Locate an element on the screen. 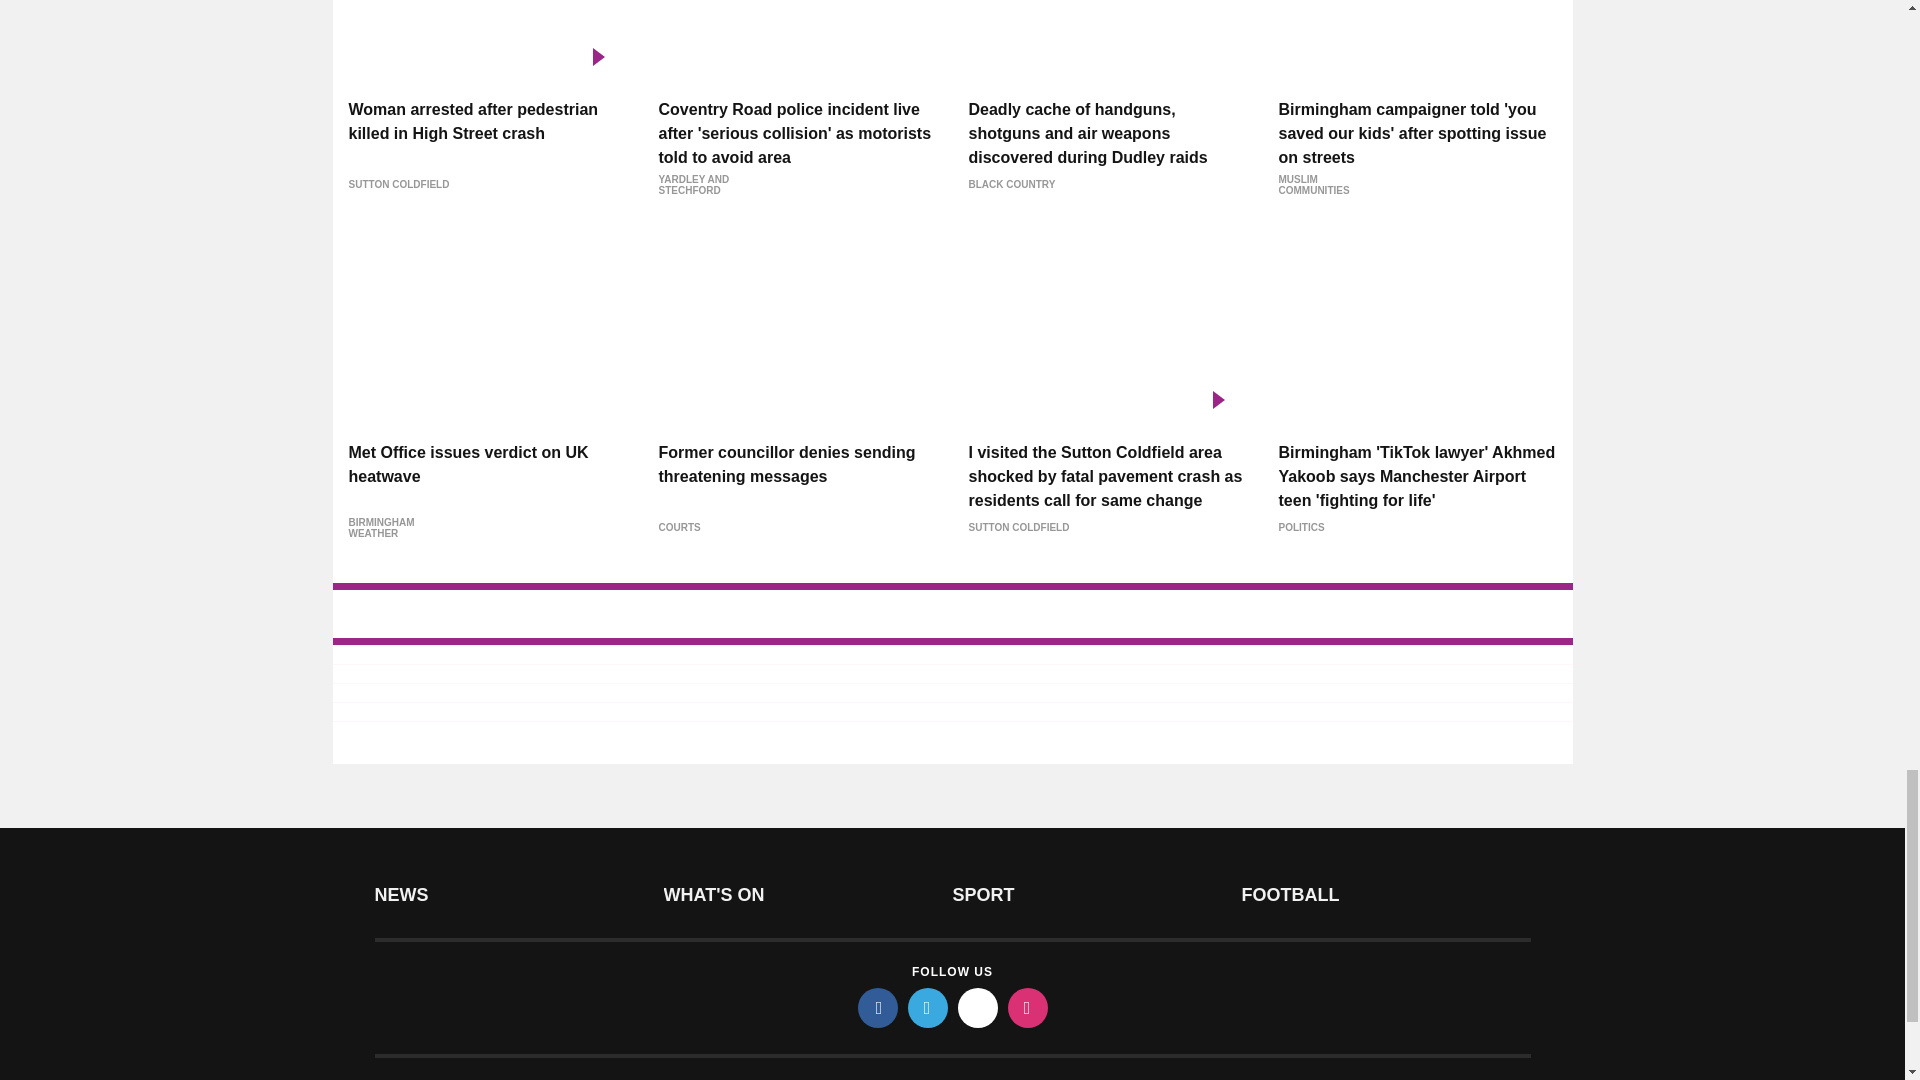 Image resolution: width=1920 pixels, height=1080 pixels. tiktok is located at coordinates (978, 1008).